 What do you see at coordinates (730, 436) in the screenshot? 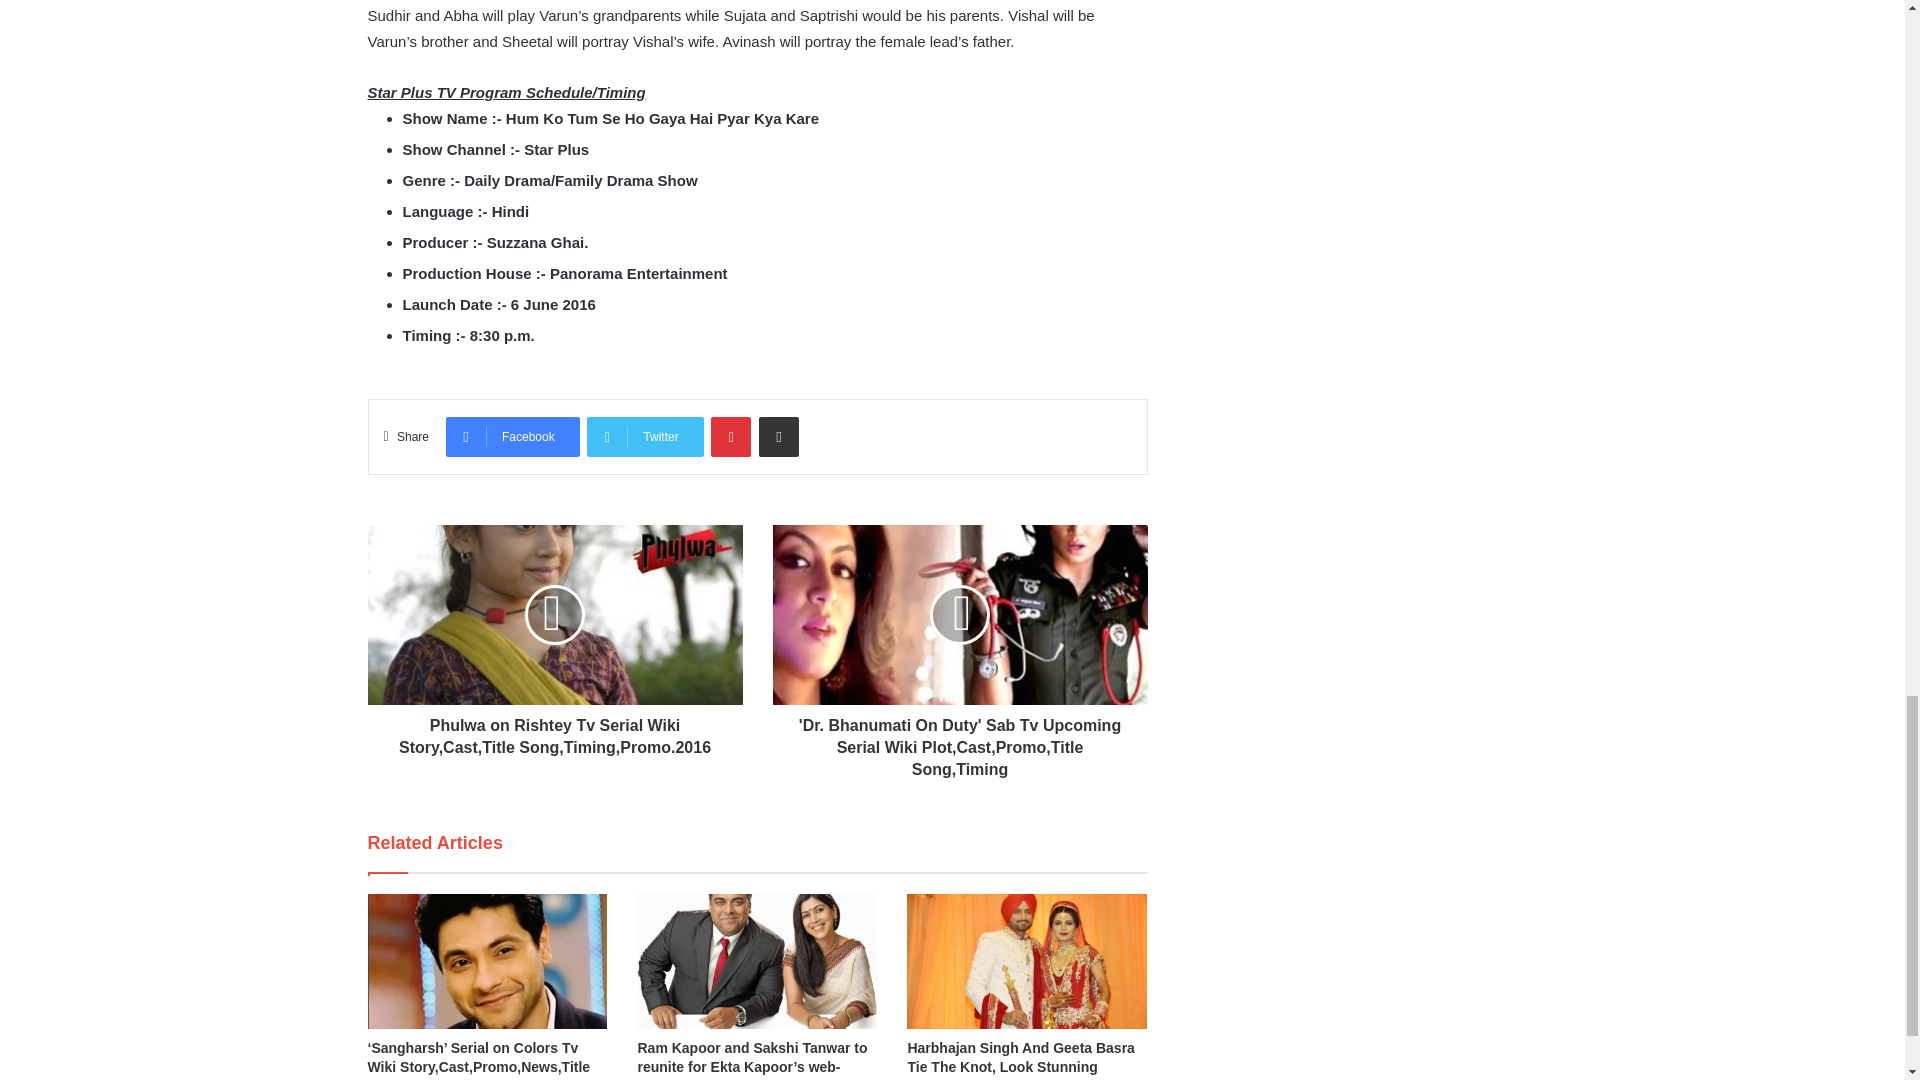
I see `Pinterest` at bounding box center [730, 436].